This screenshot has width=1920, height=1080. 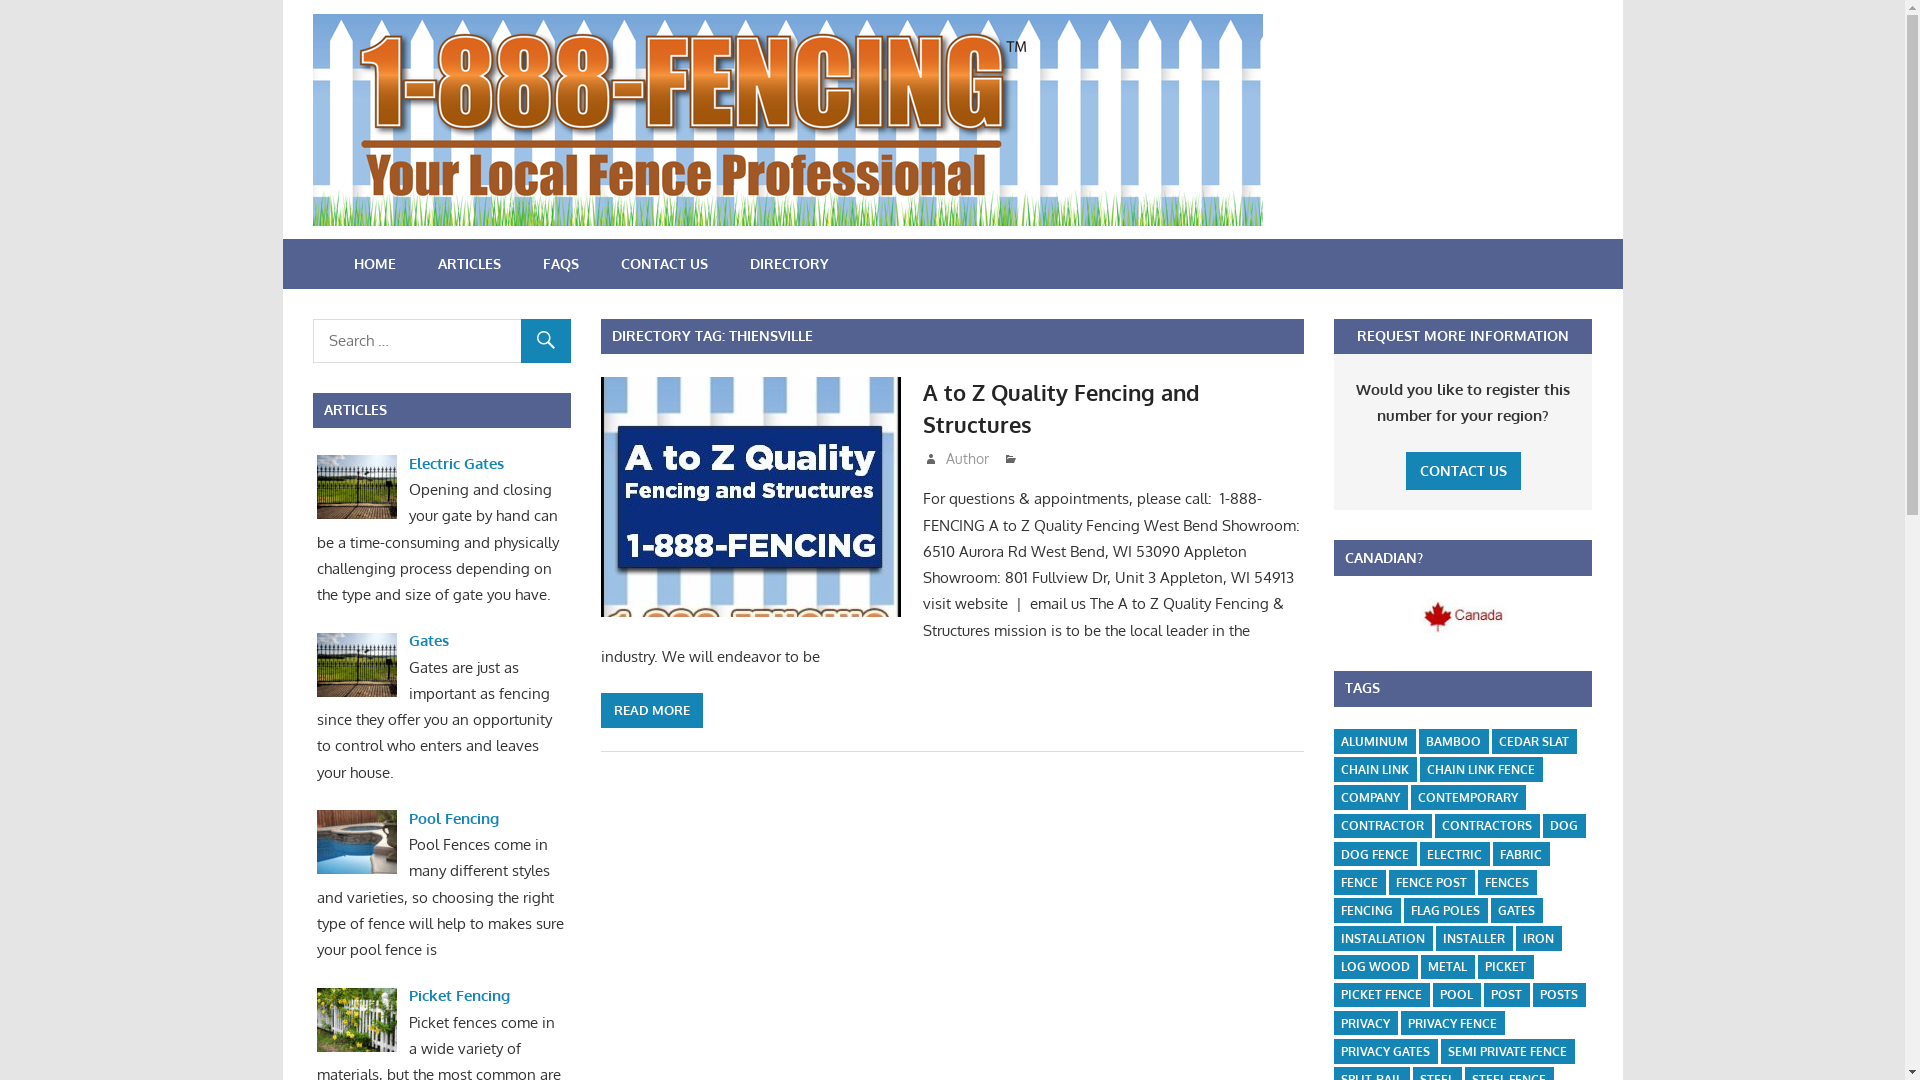 I want to click on READ MORE, so click(x=652, y=711).